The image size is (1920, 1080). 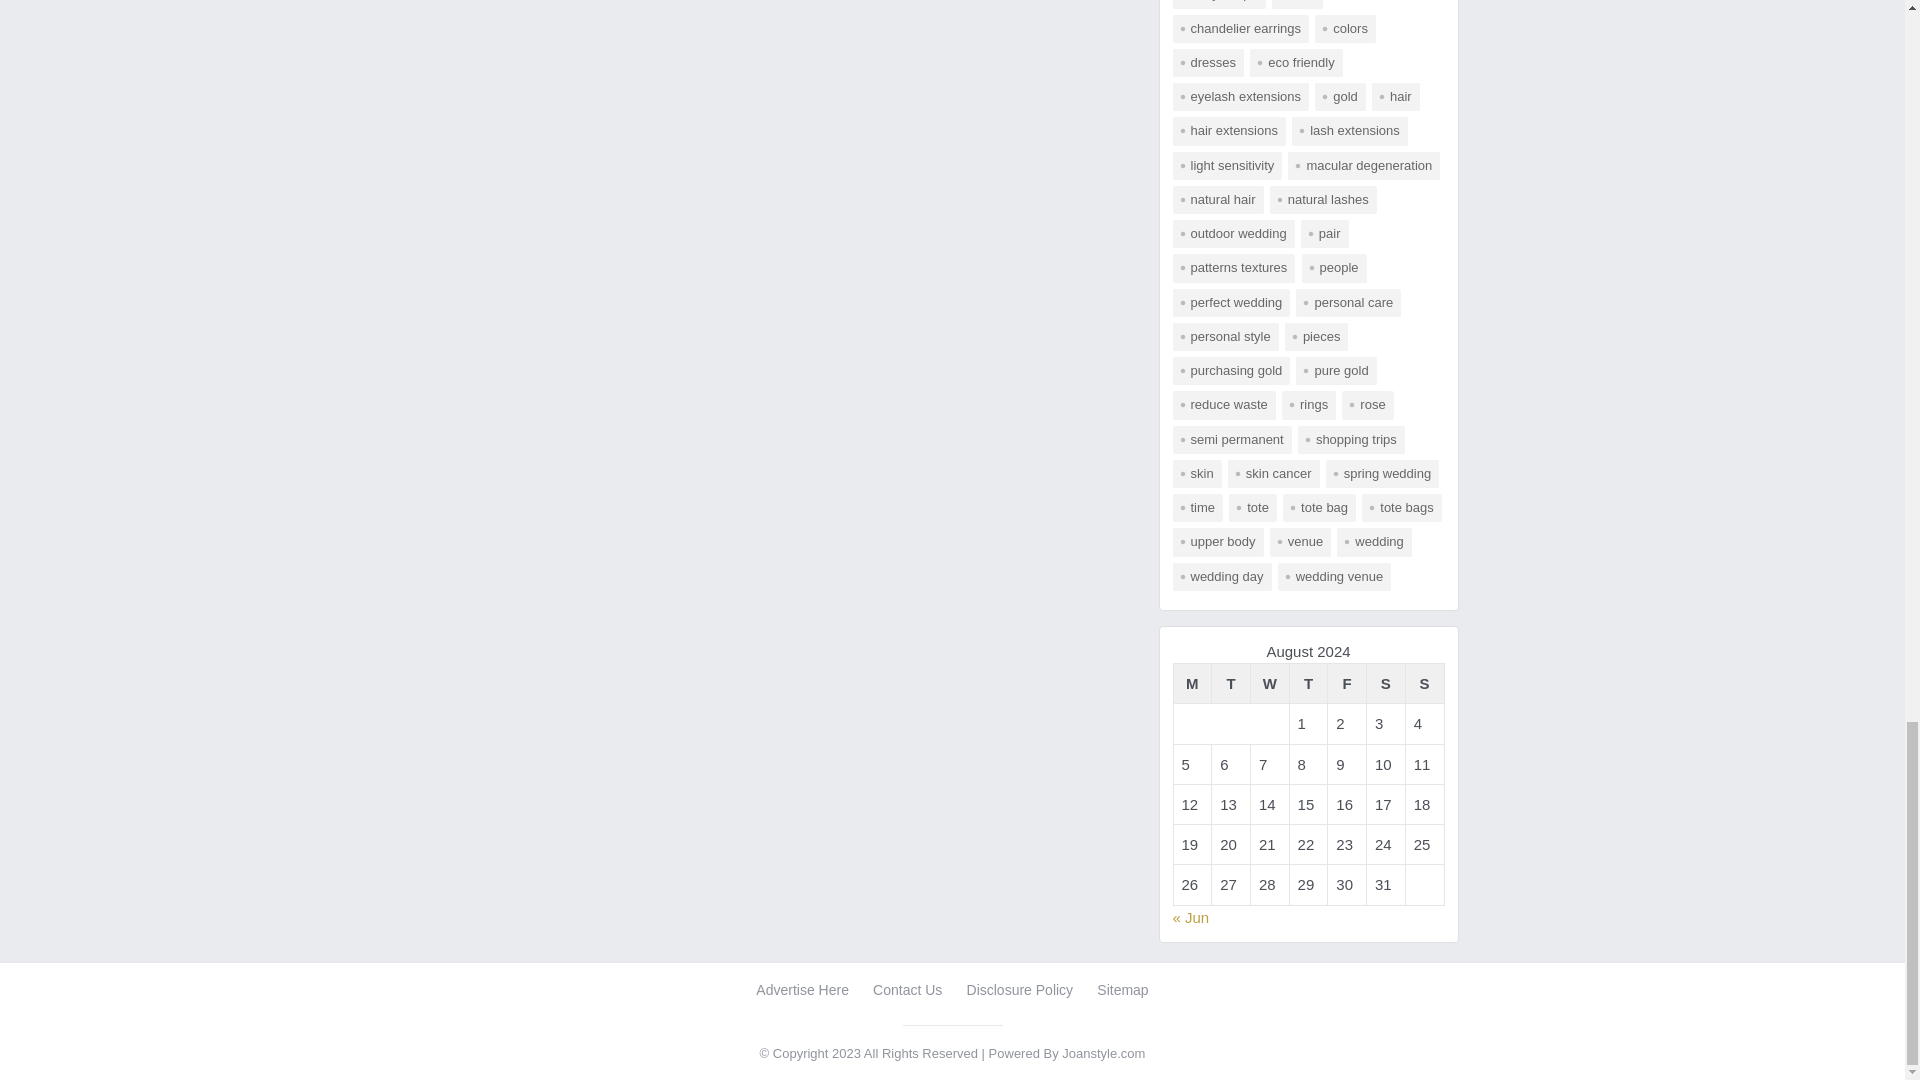 I want to click on Friday, so click(x=1348, y=684).